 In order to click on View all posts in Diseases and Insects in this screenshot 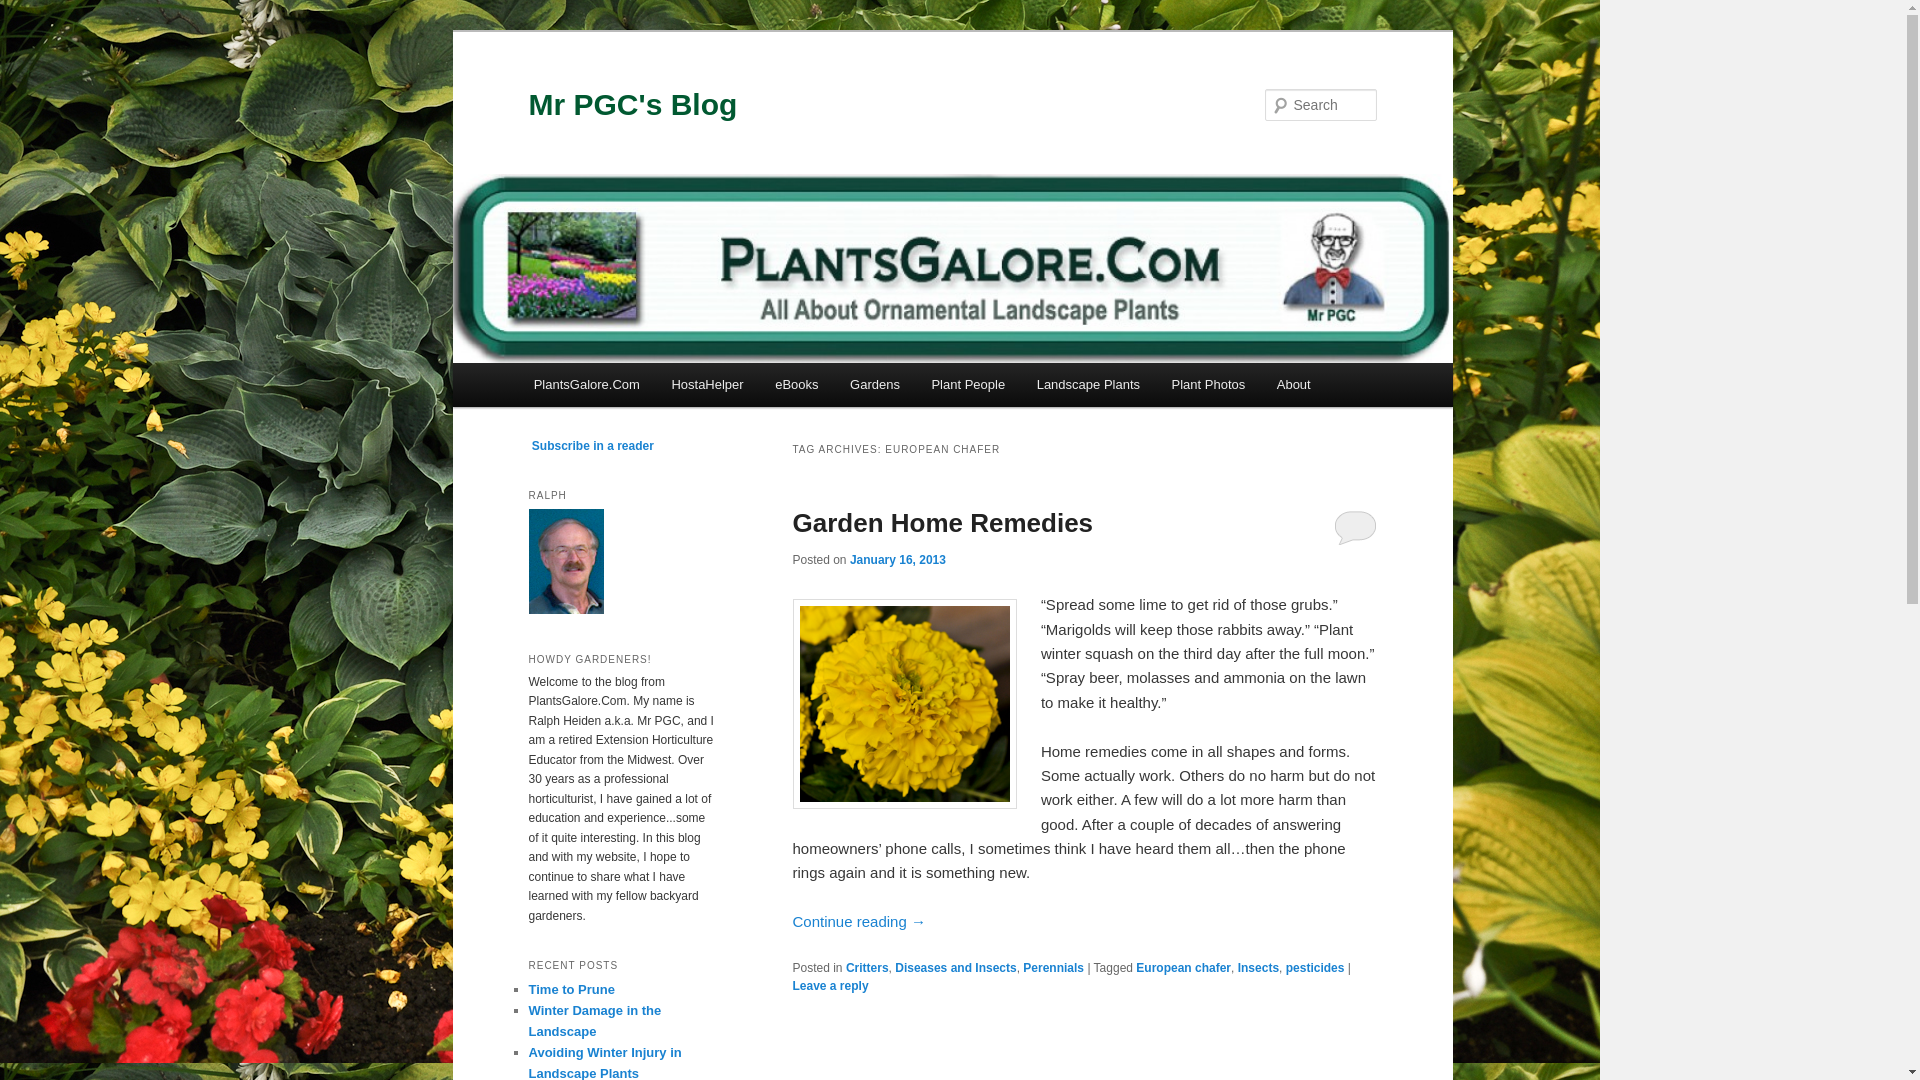, I will do `click(954, 968)`.